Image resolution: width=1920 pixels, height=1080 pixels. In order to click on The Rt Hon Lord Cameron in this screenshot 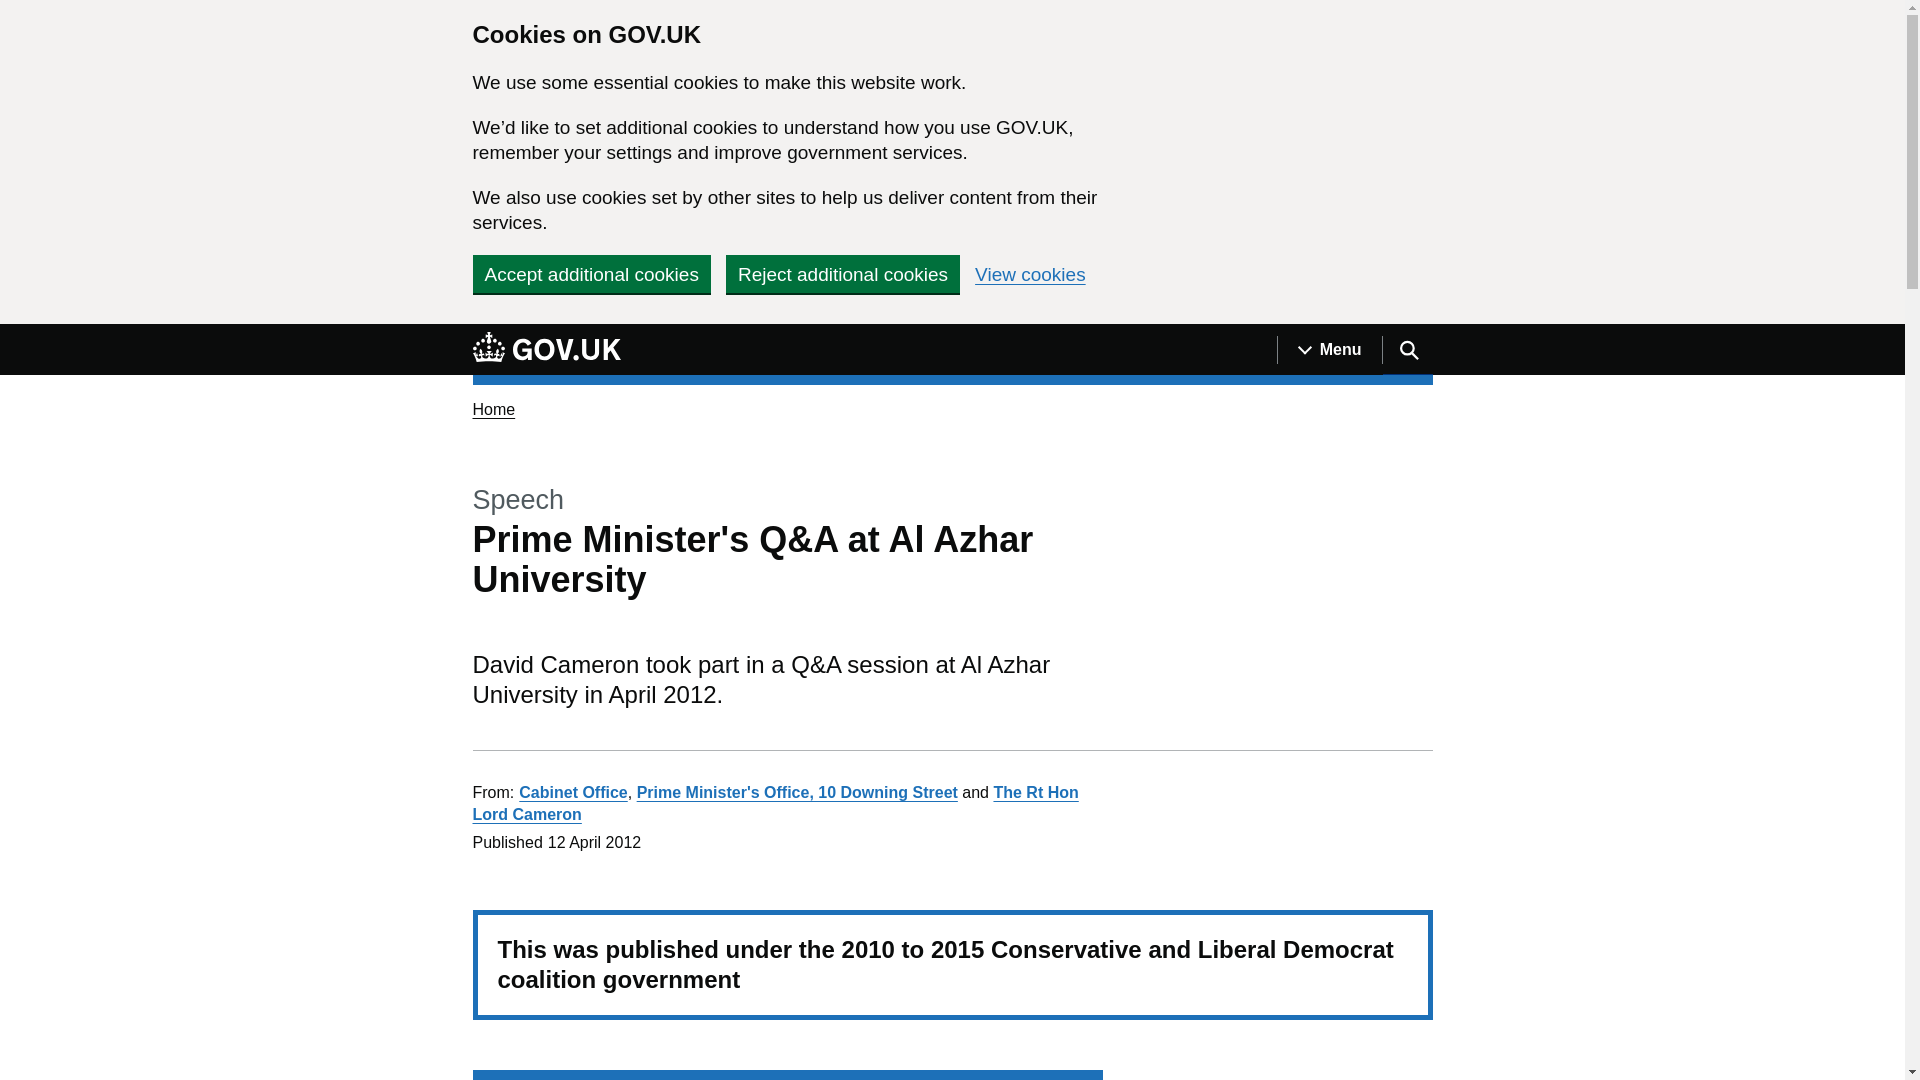, I will do `click(774, 803)`.